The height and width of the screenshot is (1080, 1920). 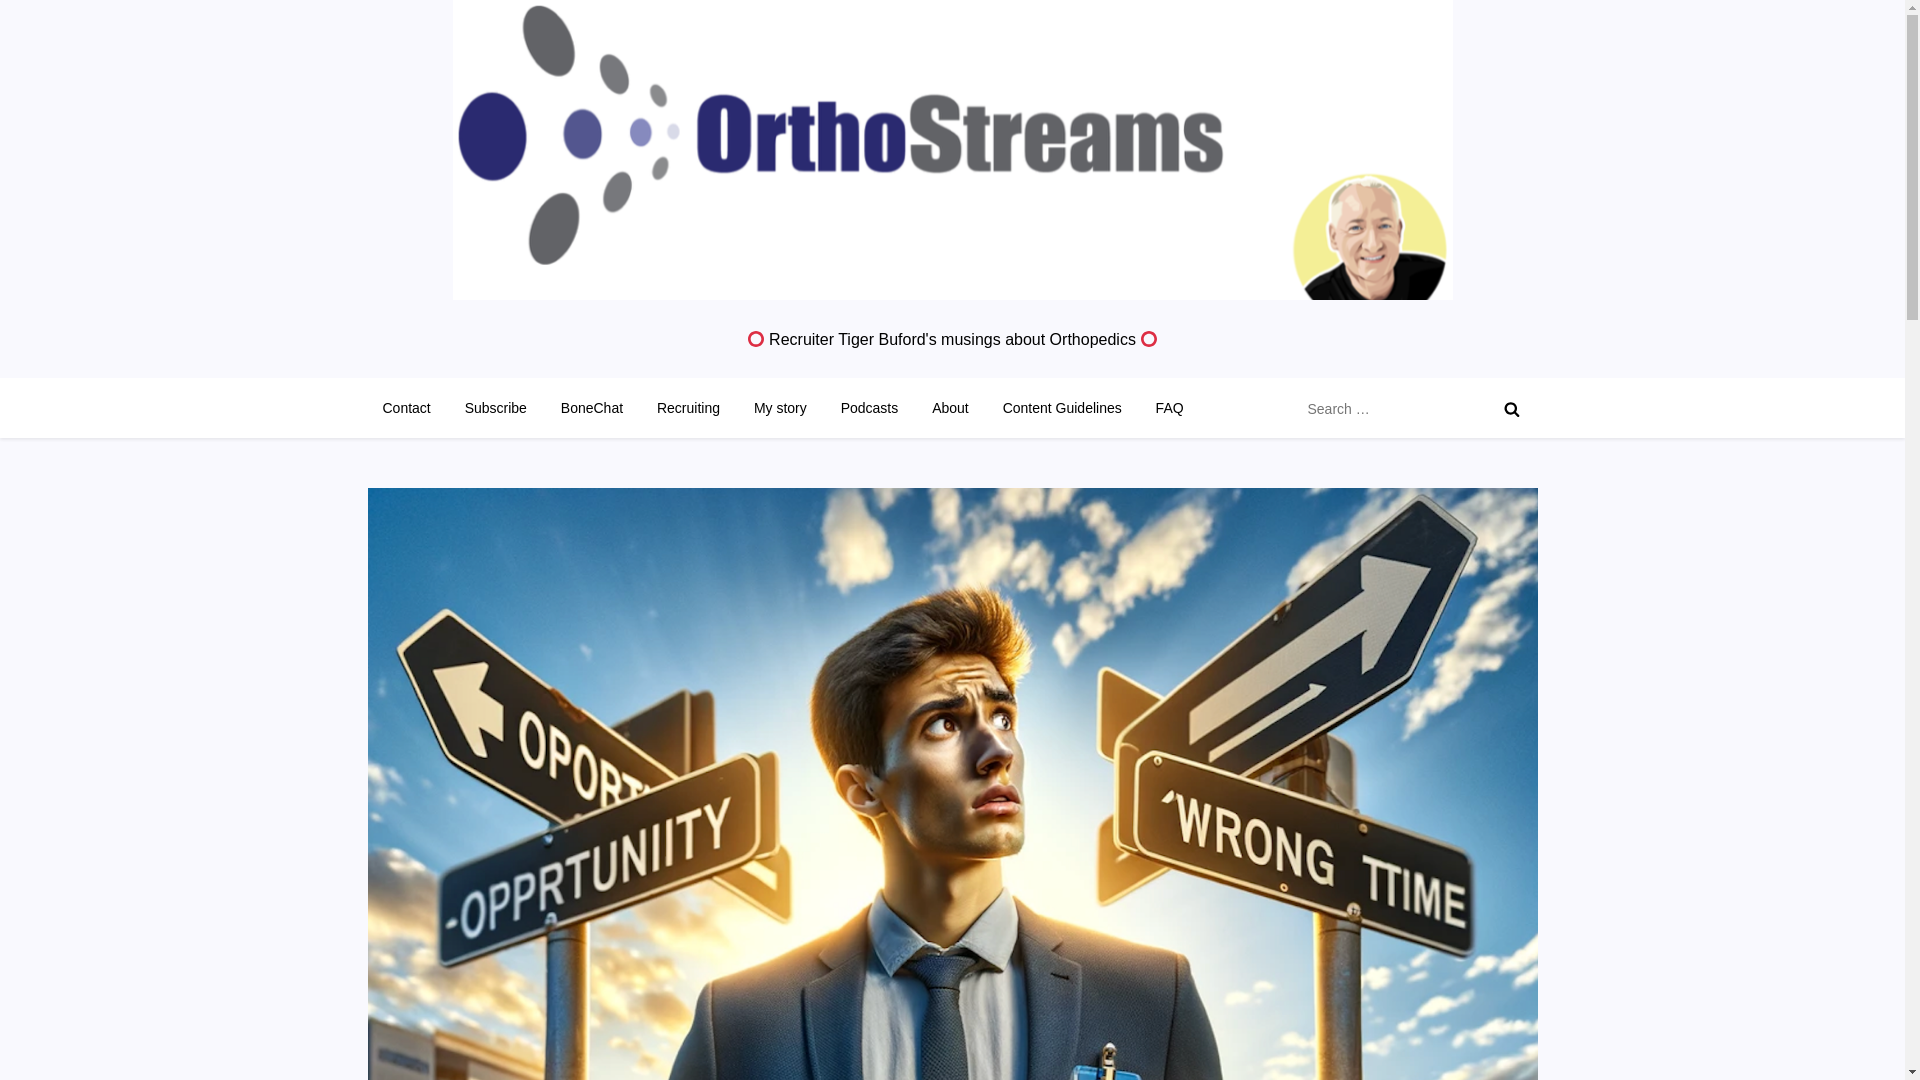 I want to click on Recruiting, so click(x=688, y=408).